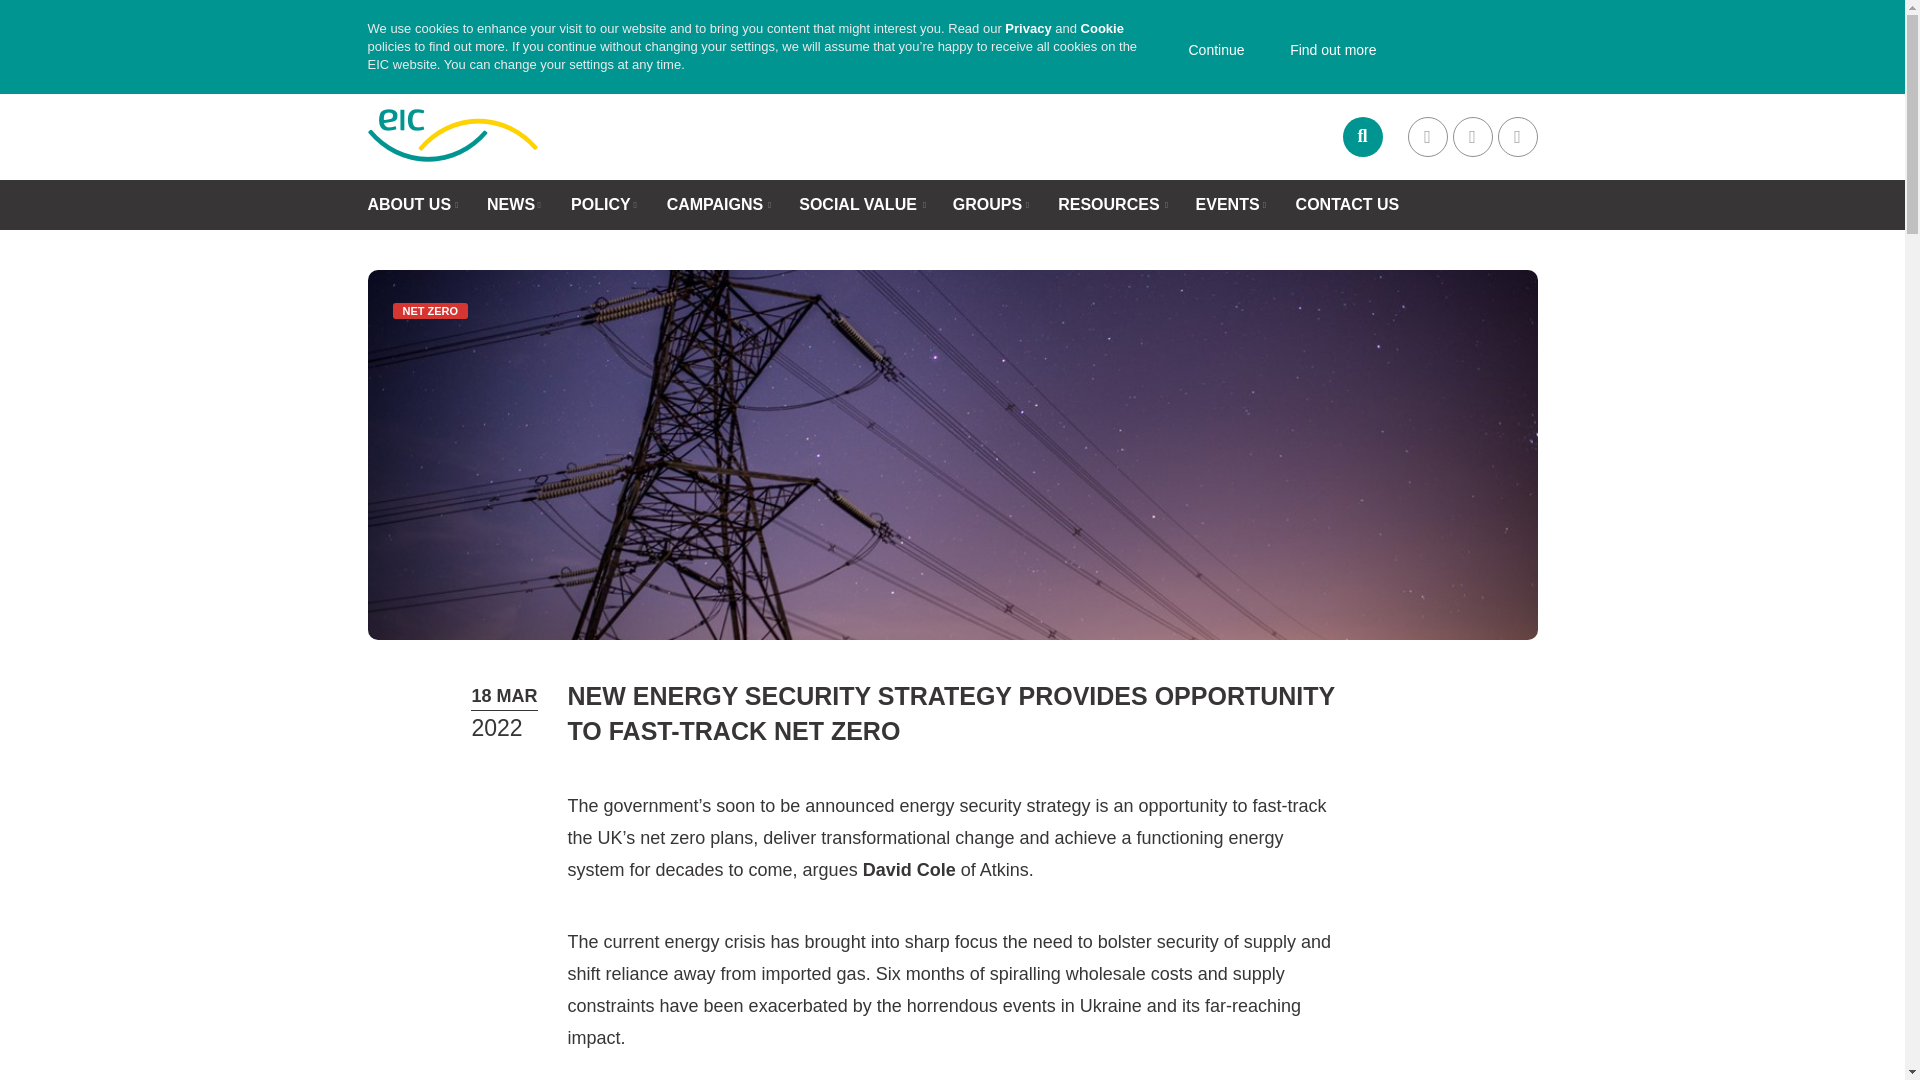 This screenshot has height=1080, width=1920. Describe the element at coordinates (1322, 52) in the screenshot. I see `Find out more` at that location.